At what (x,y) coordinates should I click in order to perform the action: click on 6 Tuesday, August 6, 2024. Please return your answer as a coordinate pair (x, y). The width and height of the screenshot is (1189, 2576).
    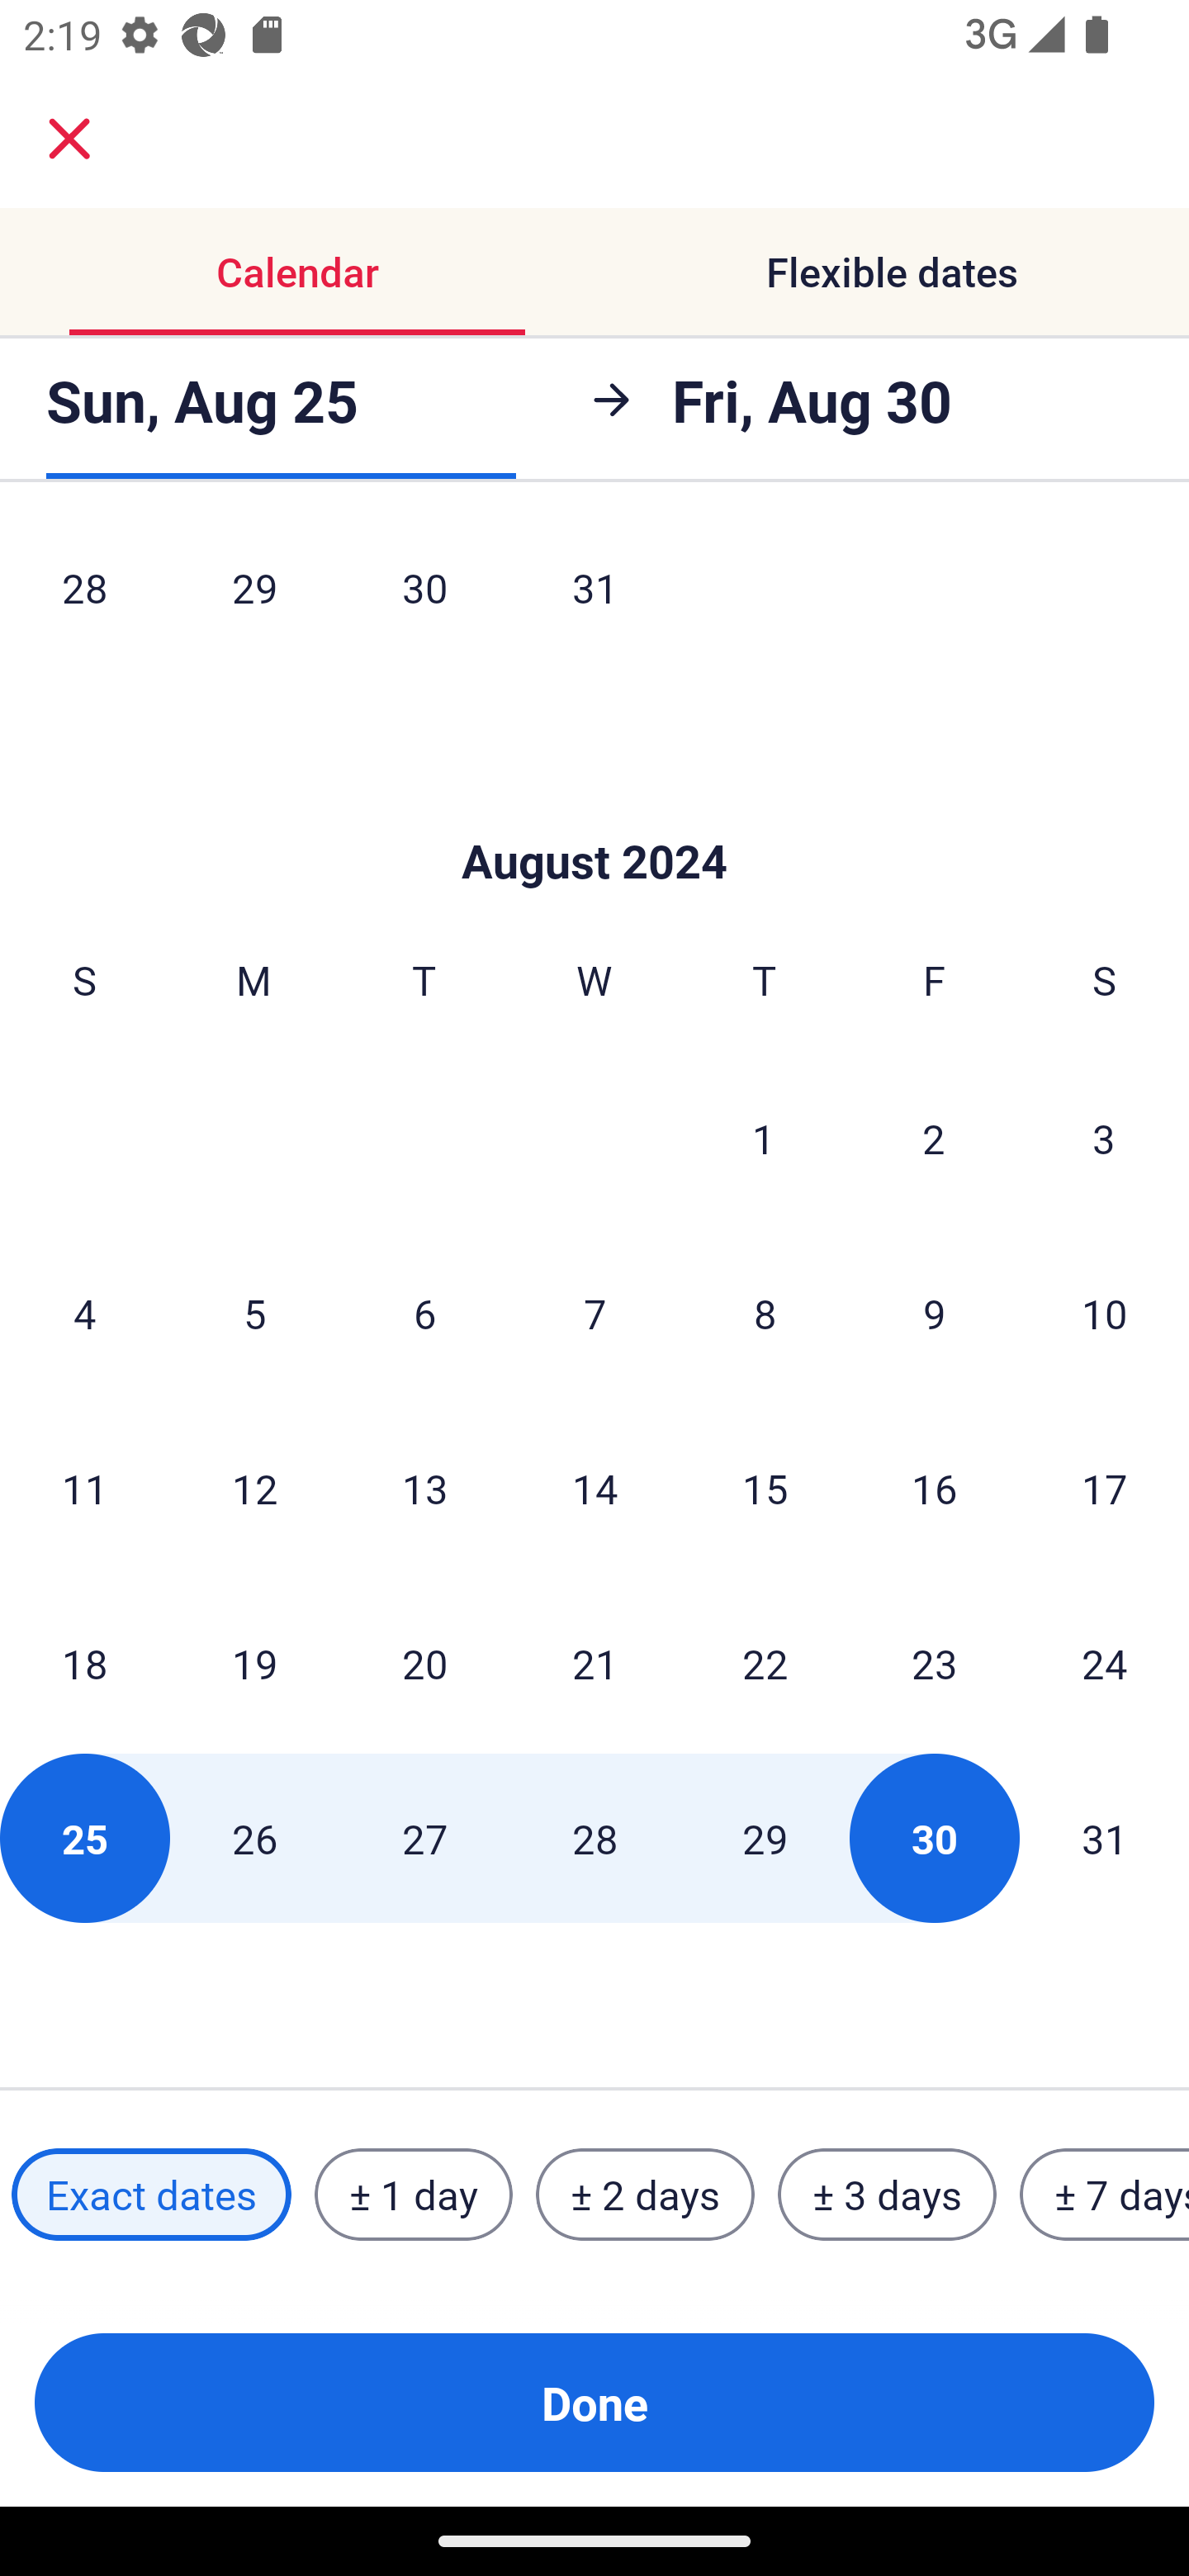
    Looking at the image, I should click on (424, 1314).